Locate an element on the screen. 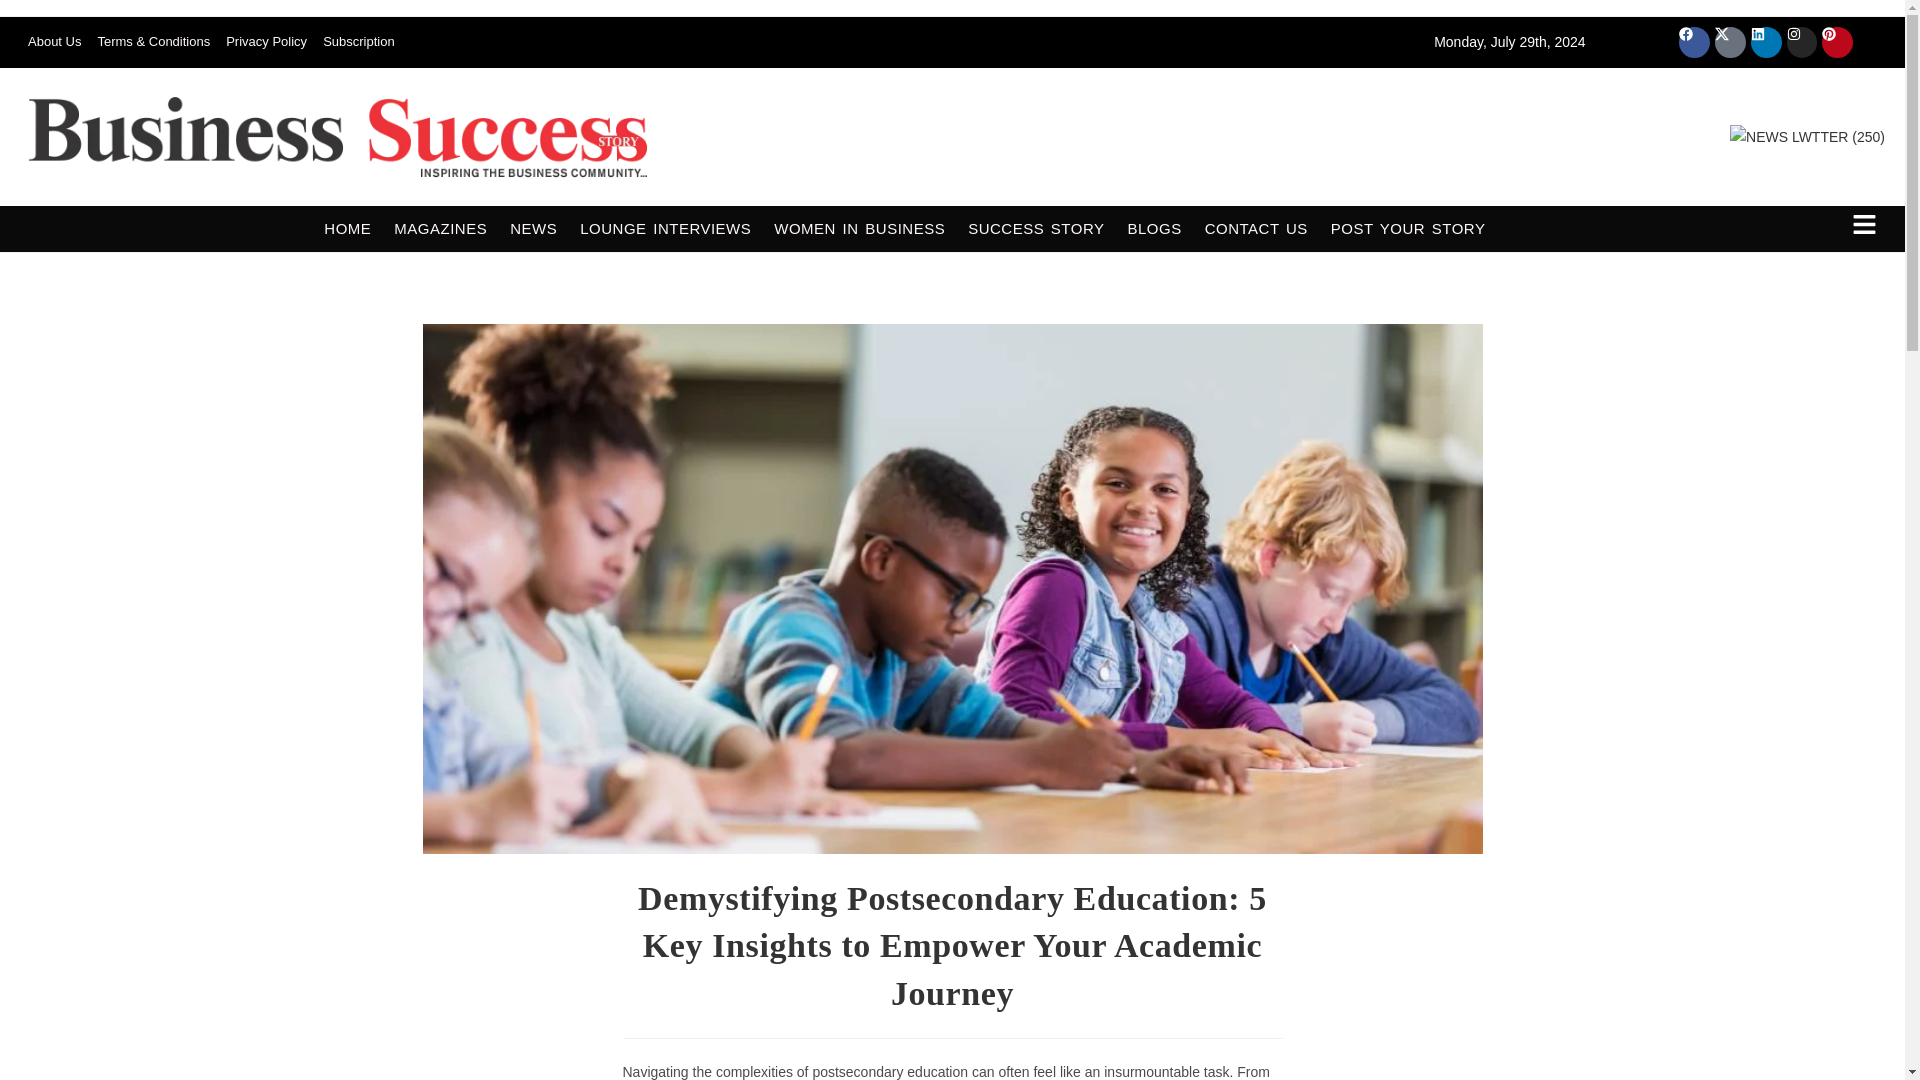 This screenshot has width=1920, height=1080. CONTACT US is located at coordinates (1256, 228).